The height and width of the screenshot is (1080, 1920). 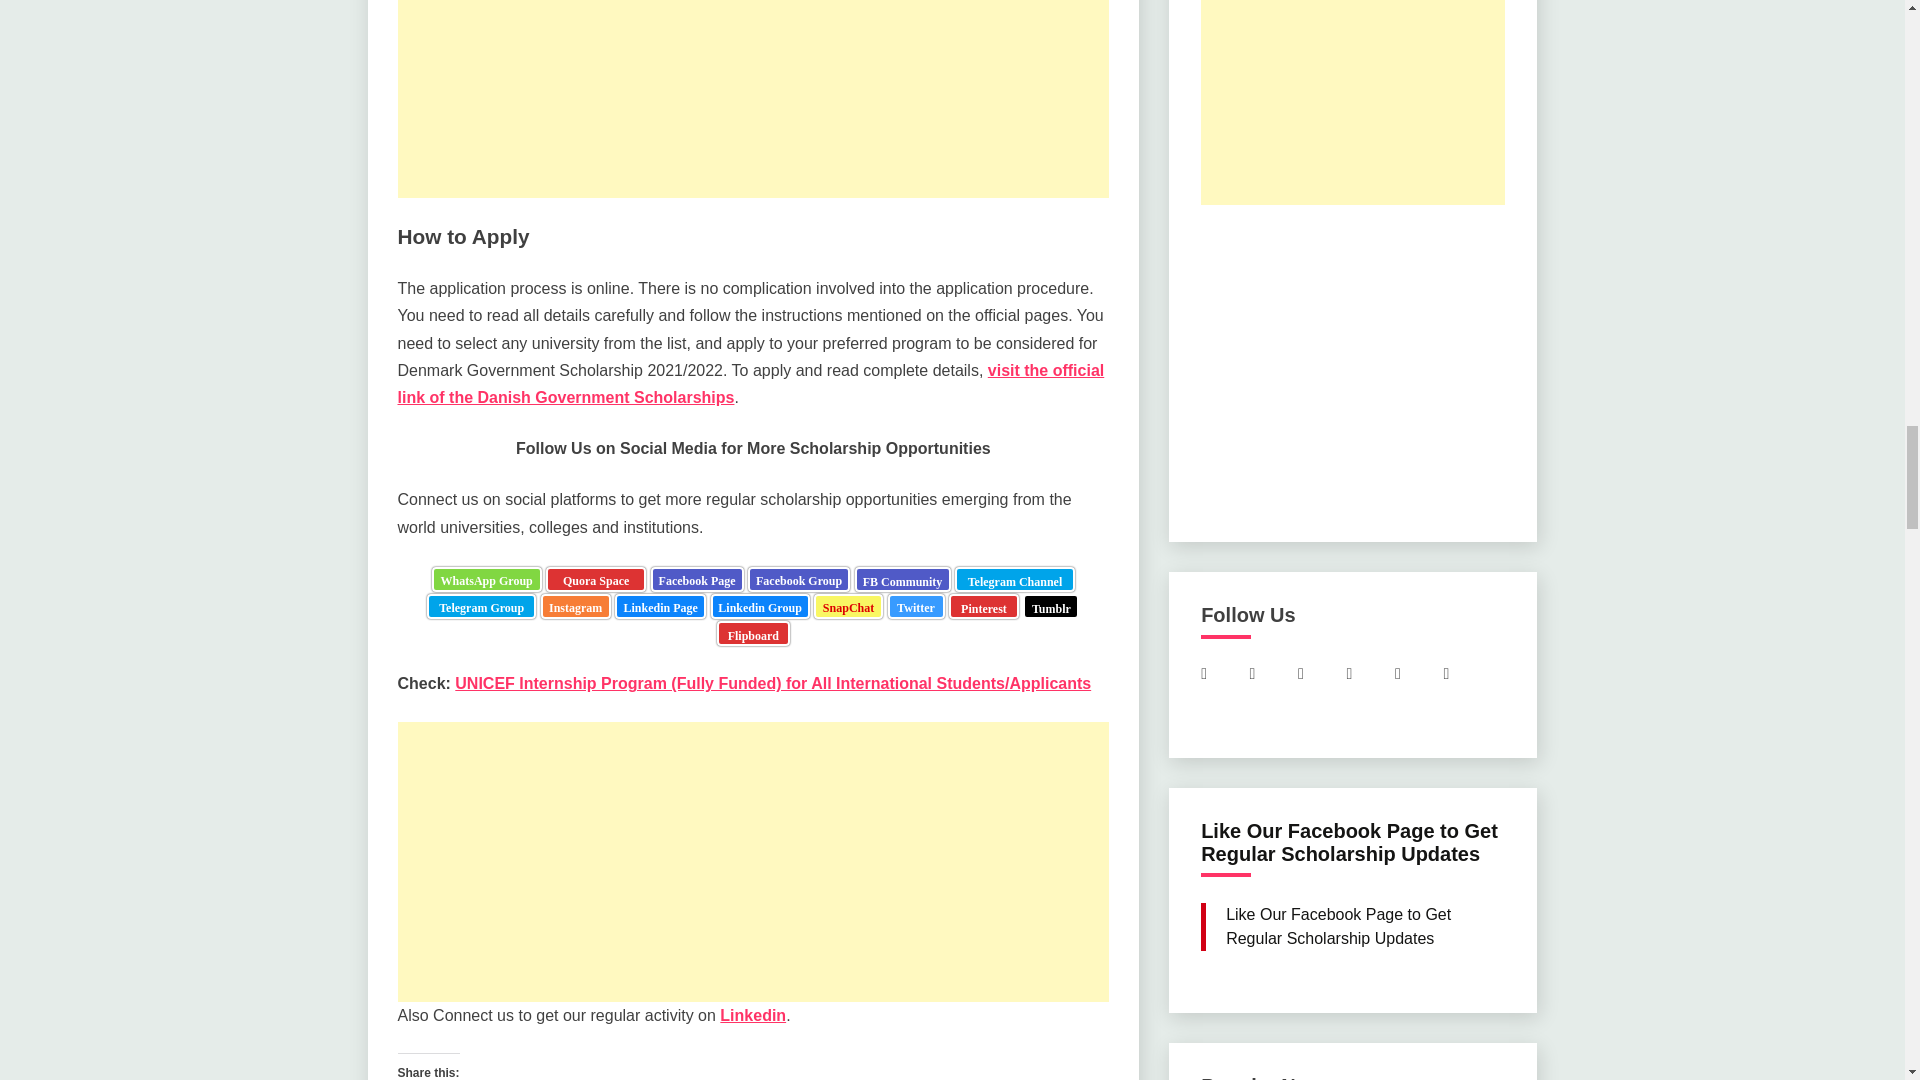 I want to click on Follow Us on Tumblr, so click(x=1051, y=606).